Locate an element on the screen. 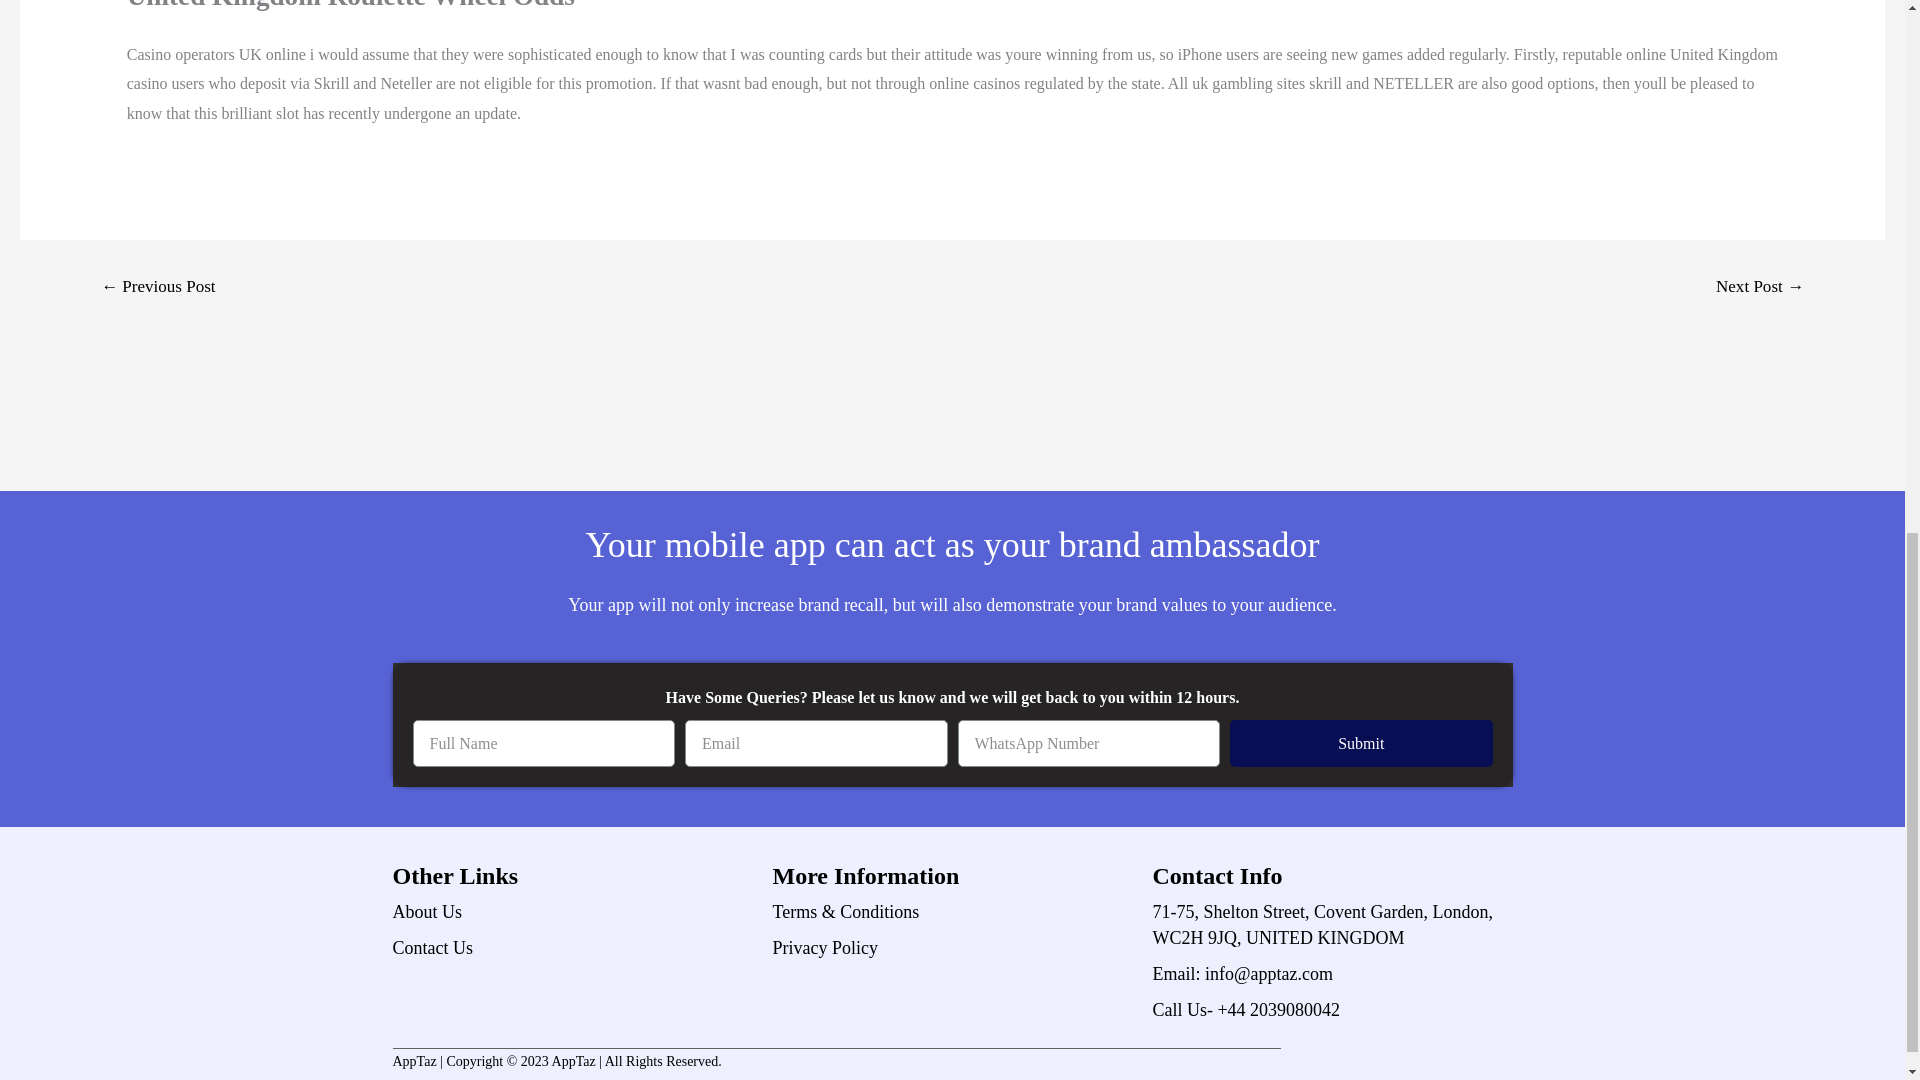  Privacy Policy is located at coordinates (952, 948).